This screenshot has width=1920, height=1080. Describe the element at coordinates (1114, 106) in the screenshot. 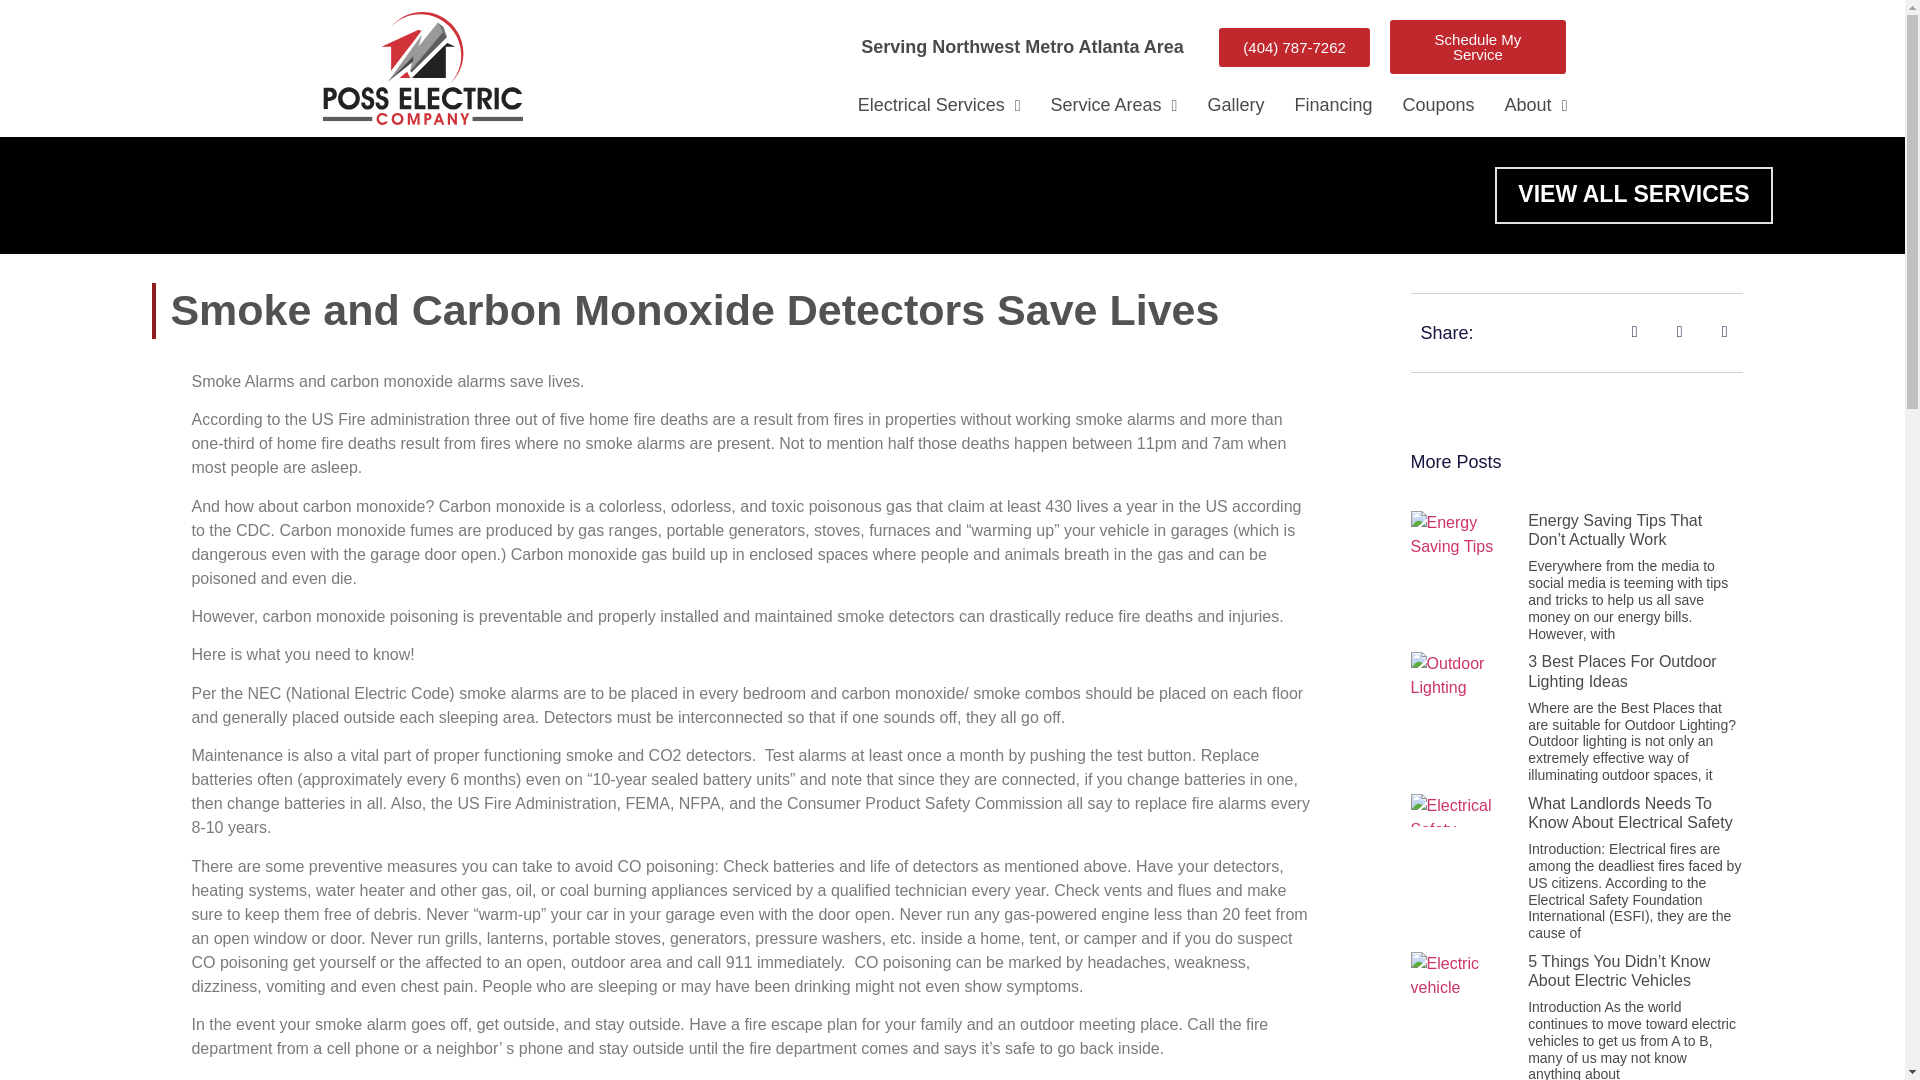

I see `Service Areas` at that location.